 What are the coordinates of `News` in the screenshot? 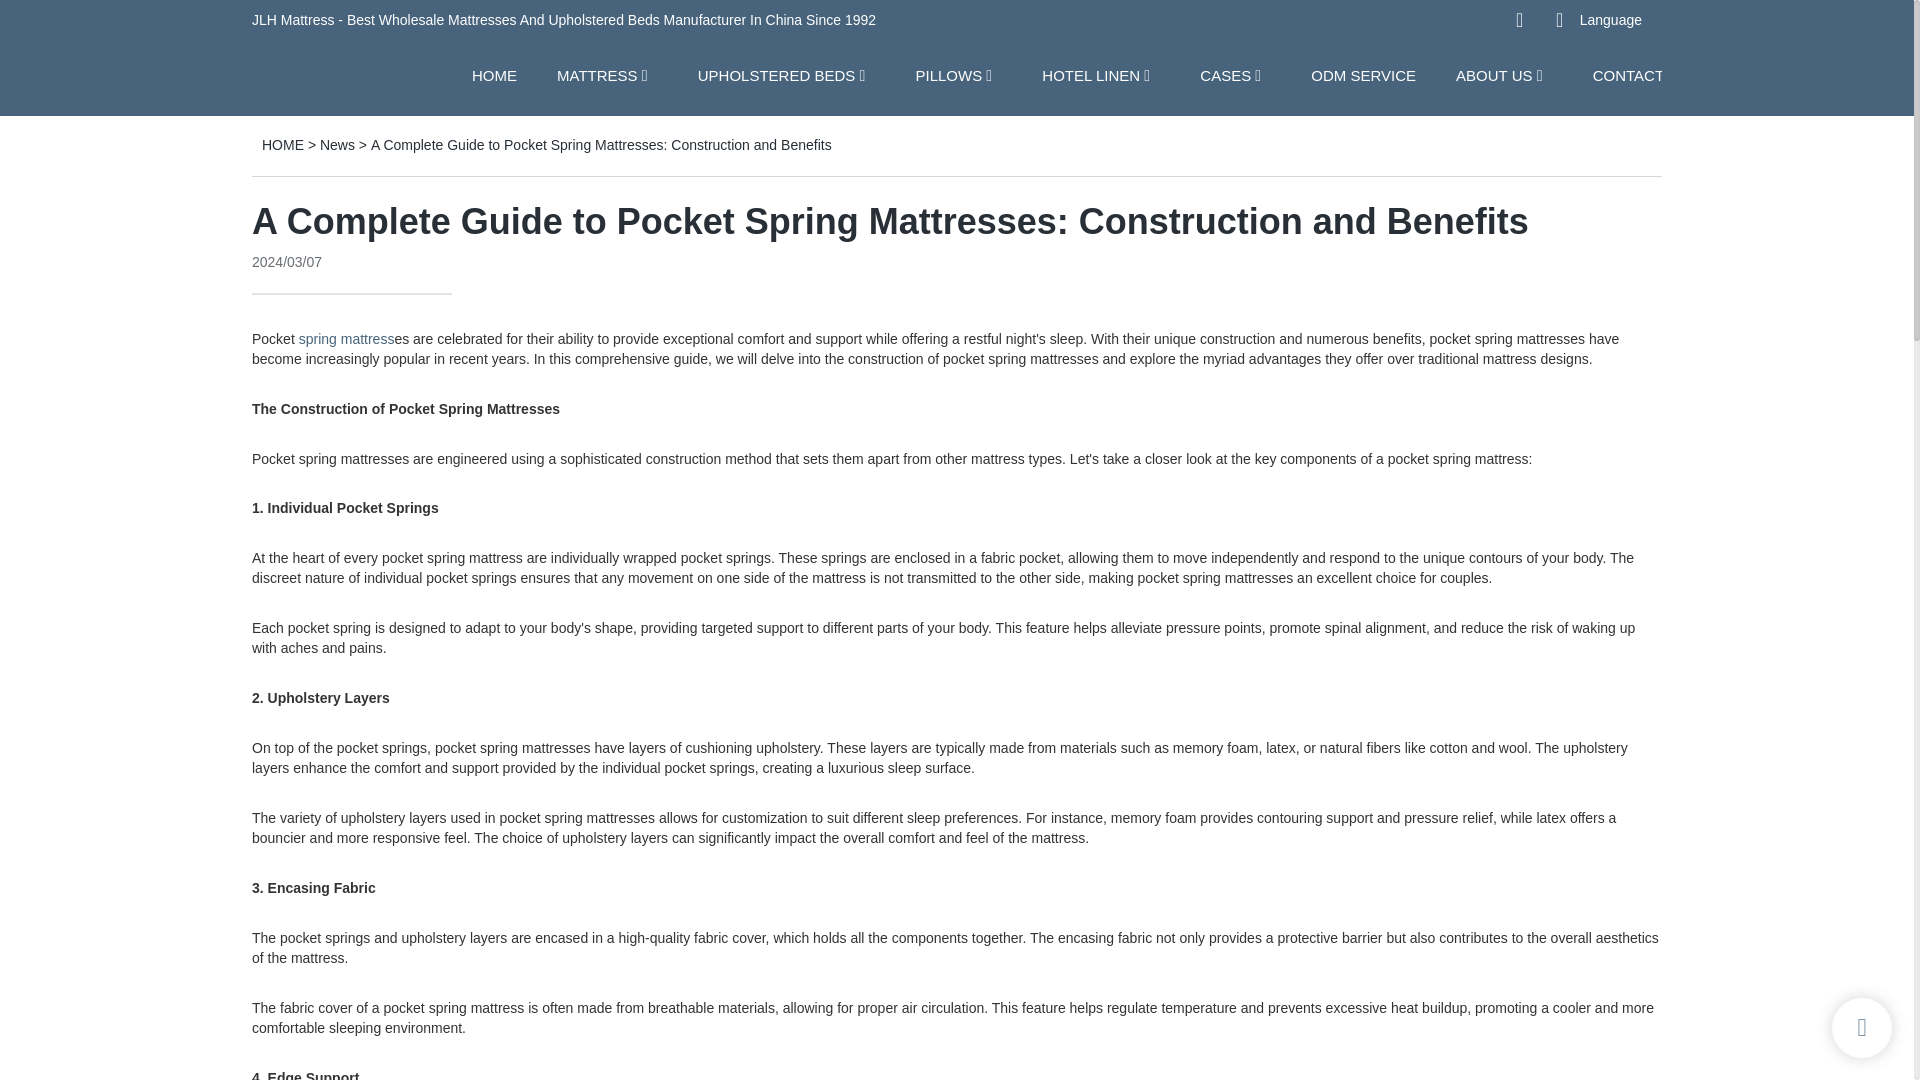 It's located at (338, 145).